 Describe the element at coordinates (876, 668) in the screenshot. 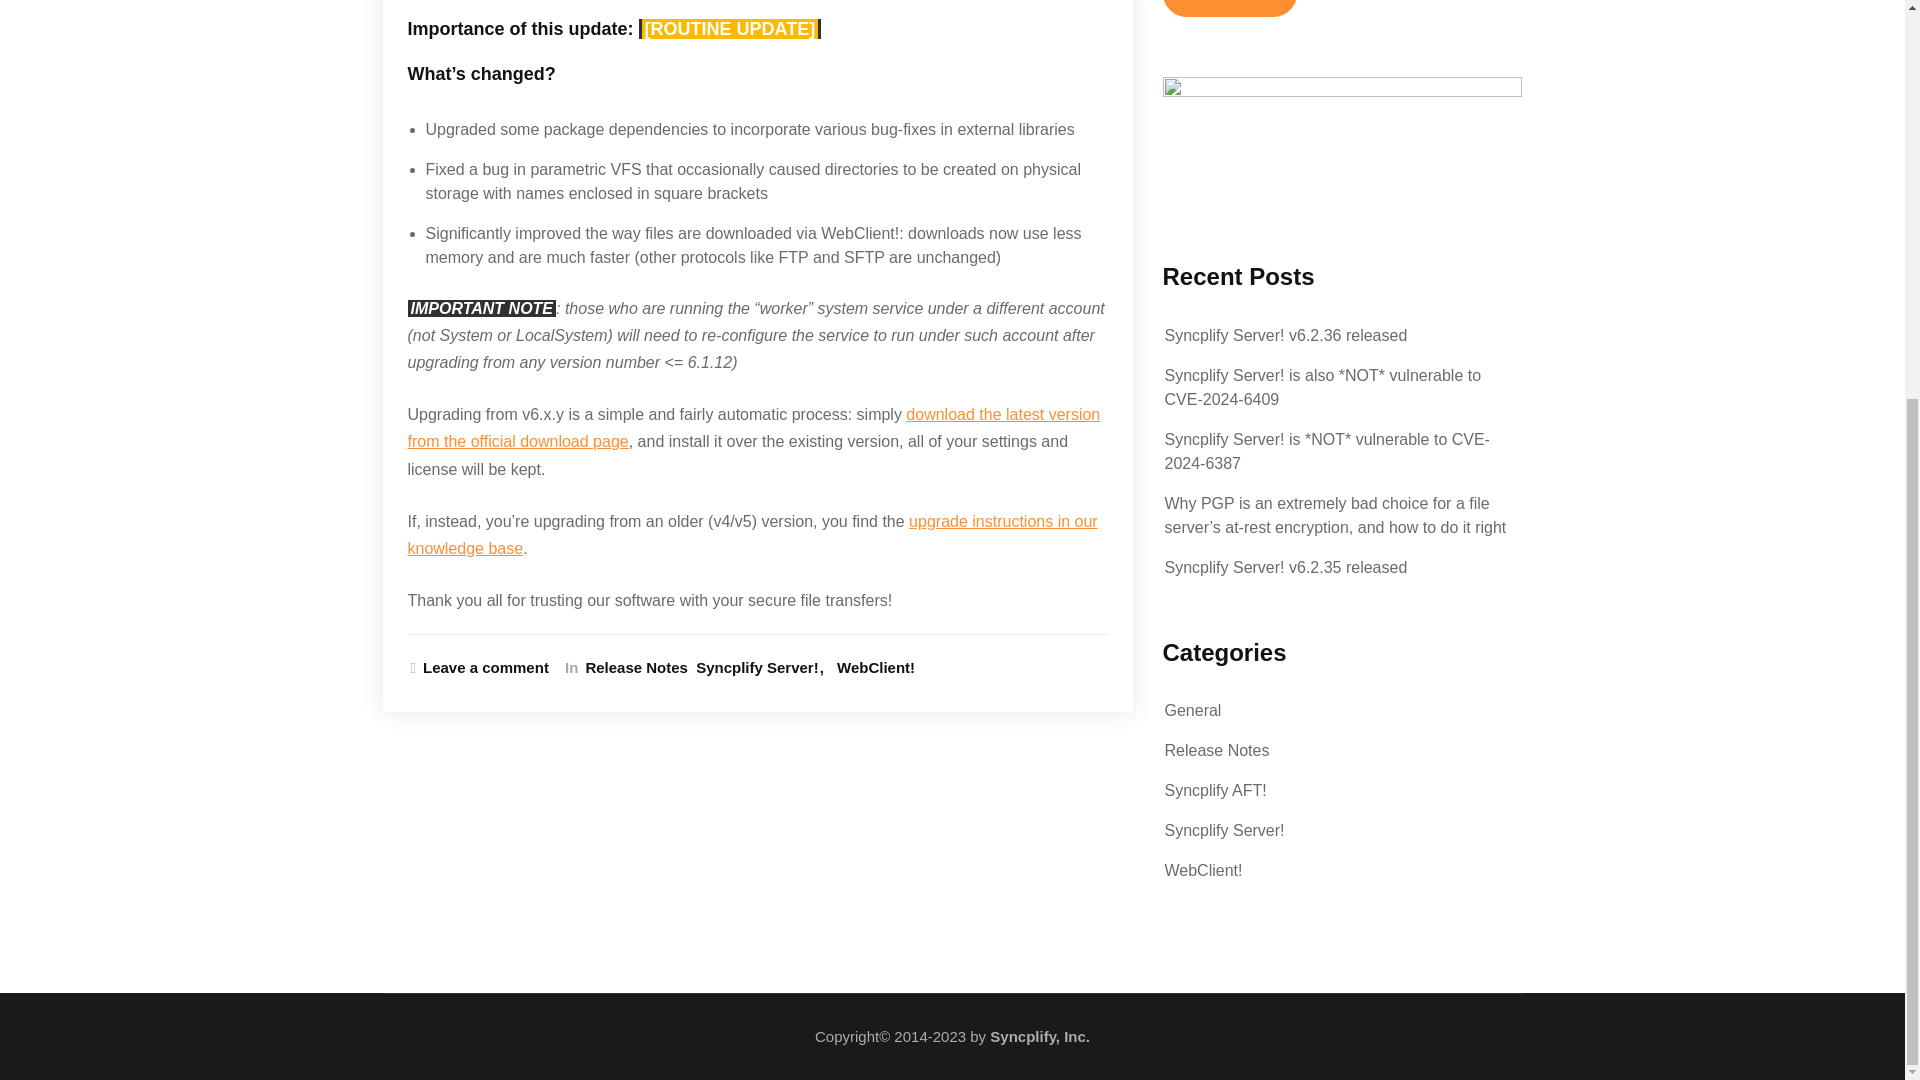

I see `WebClient!` at that location.